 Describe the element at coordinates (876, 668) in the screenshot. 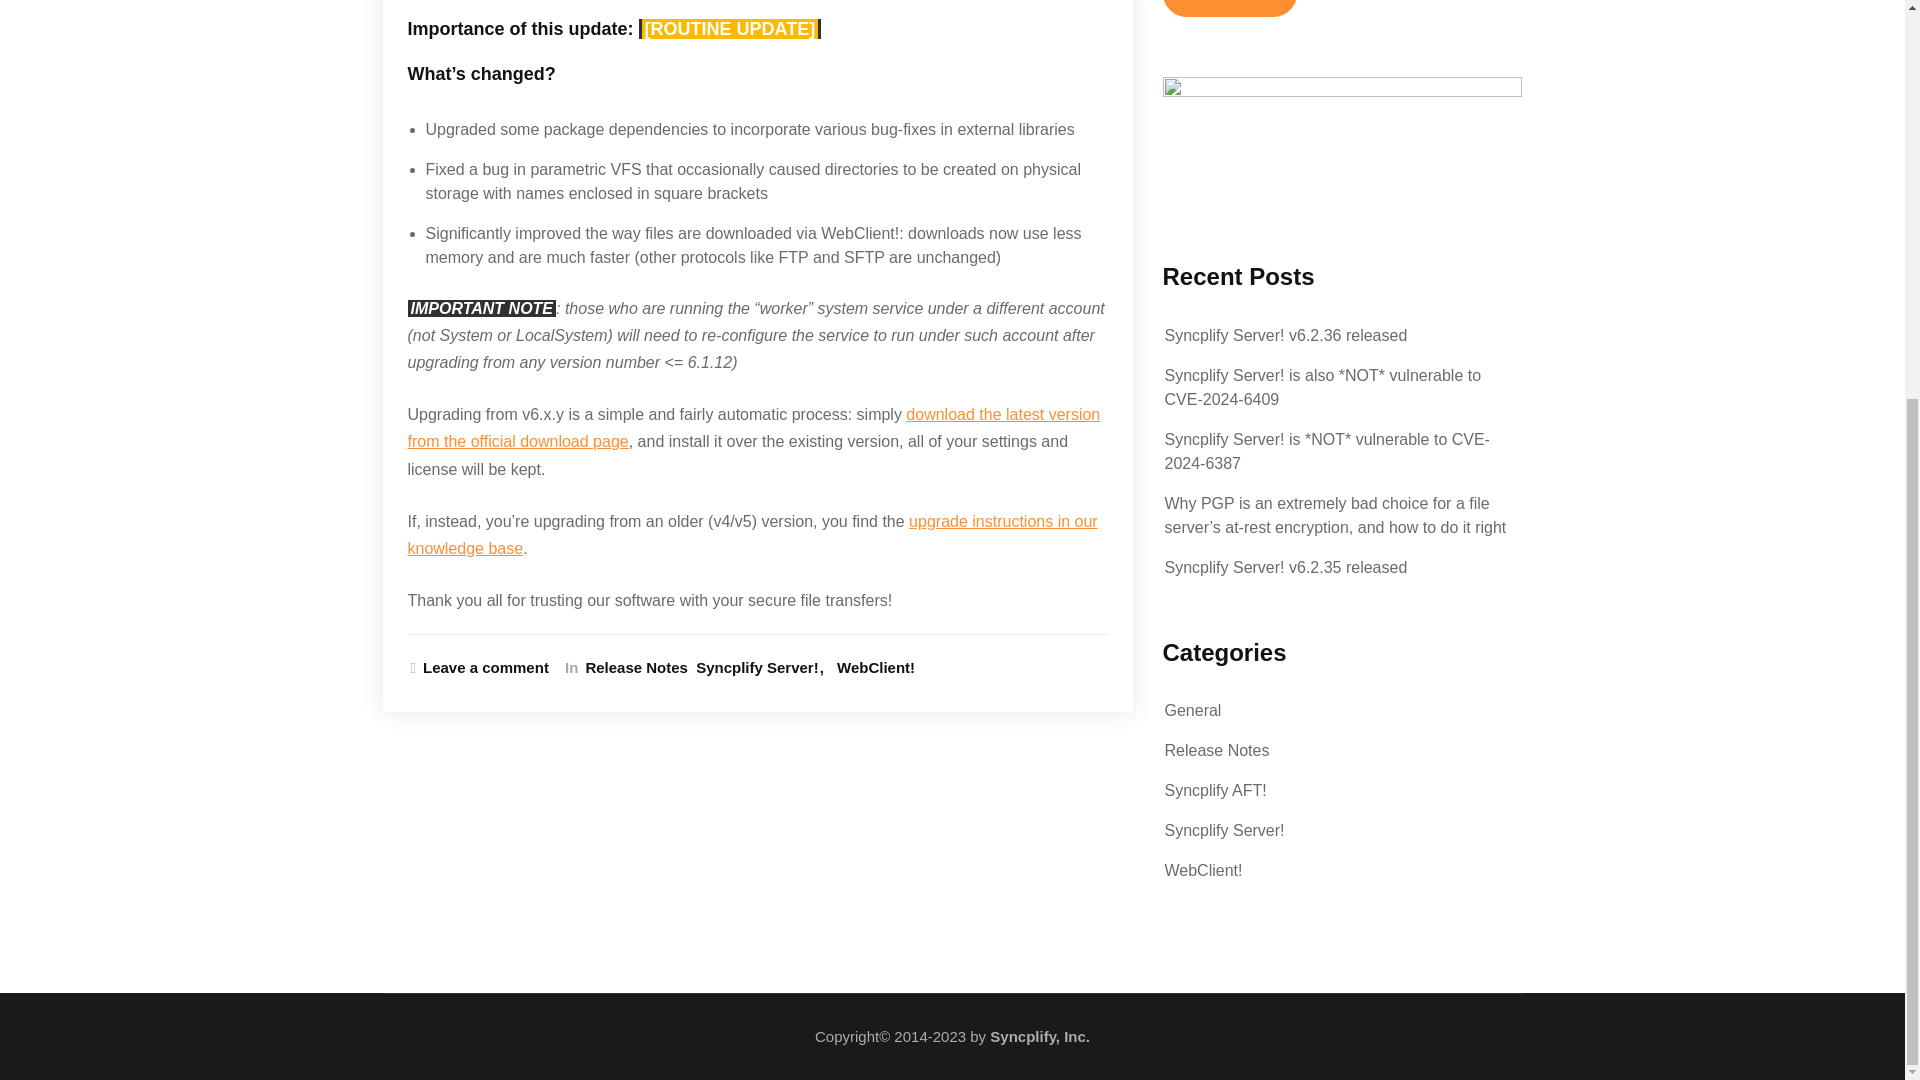

I see `WebClient!` at that location.